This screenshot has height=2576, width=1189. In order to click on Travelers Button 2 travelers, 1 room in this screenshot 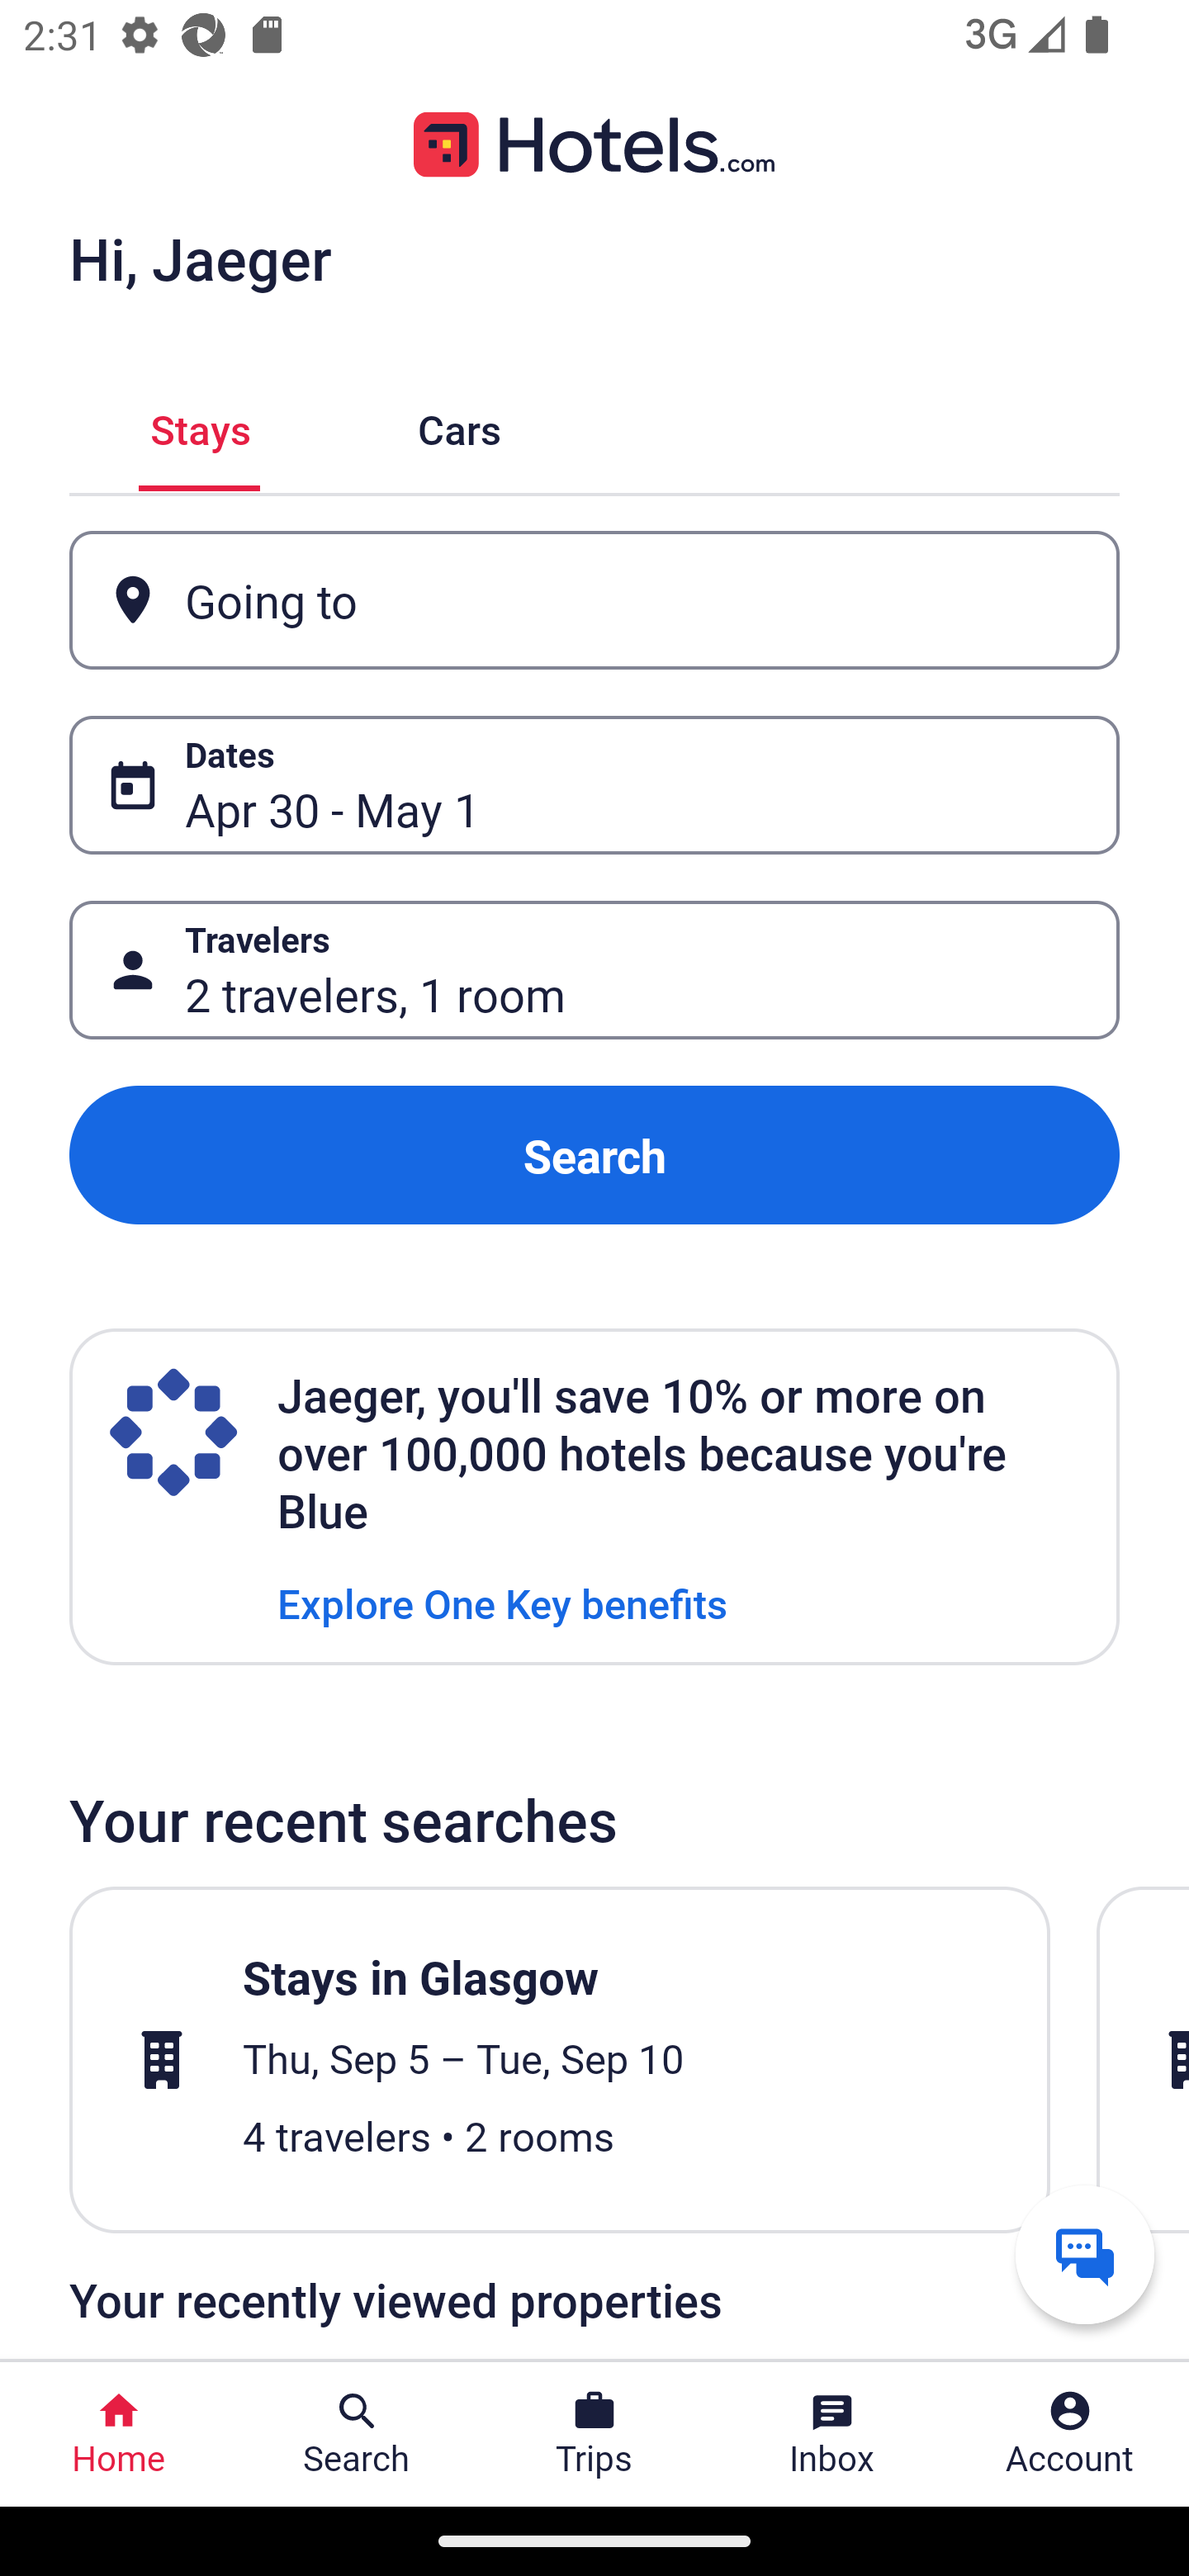, I will do `click(594, 971)`.